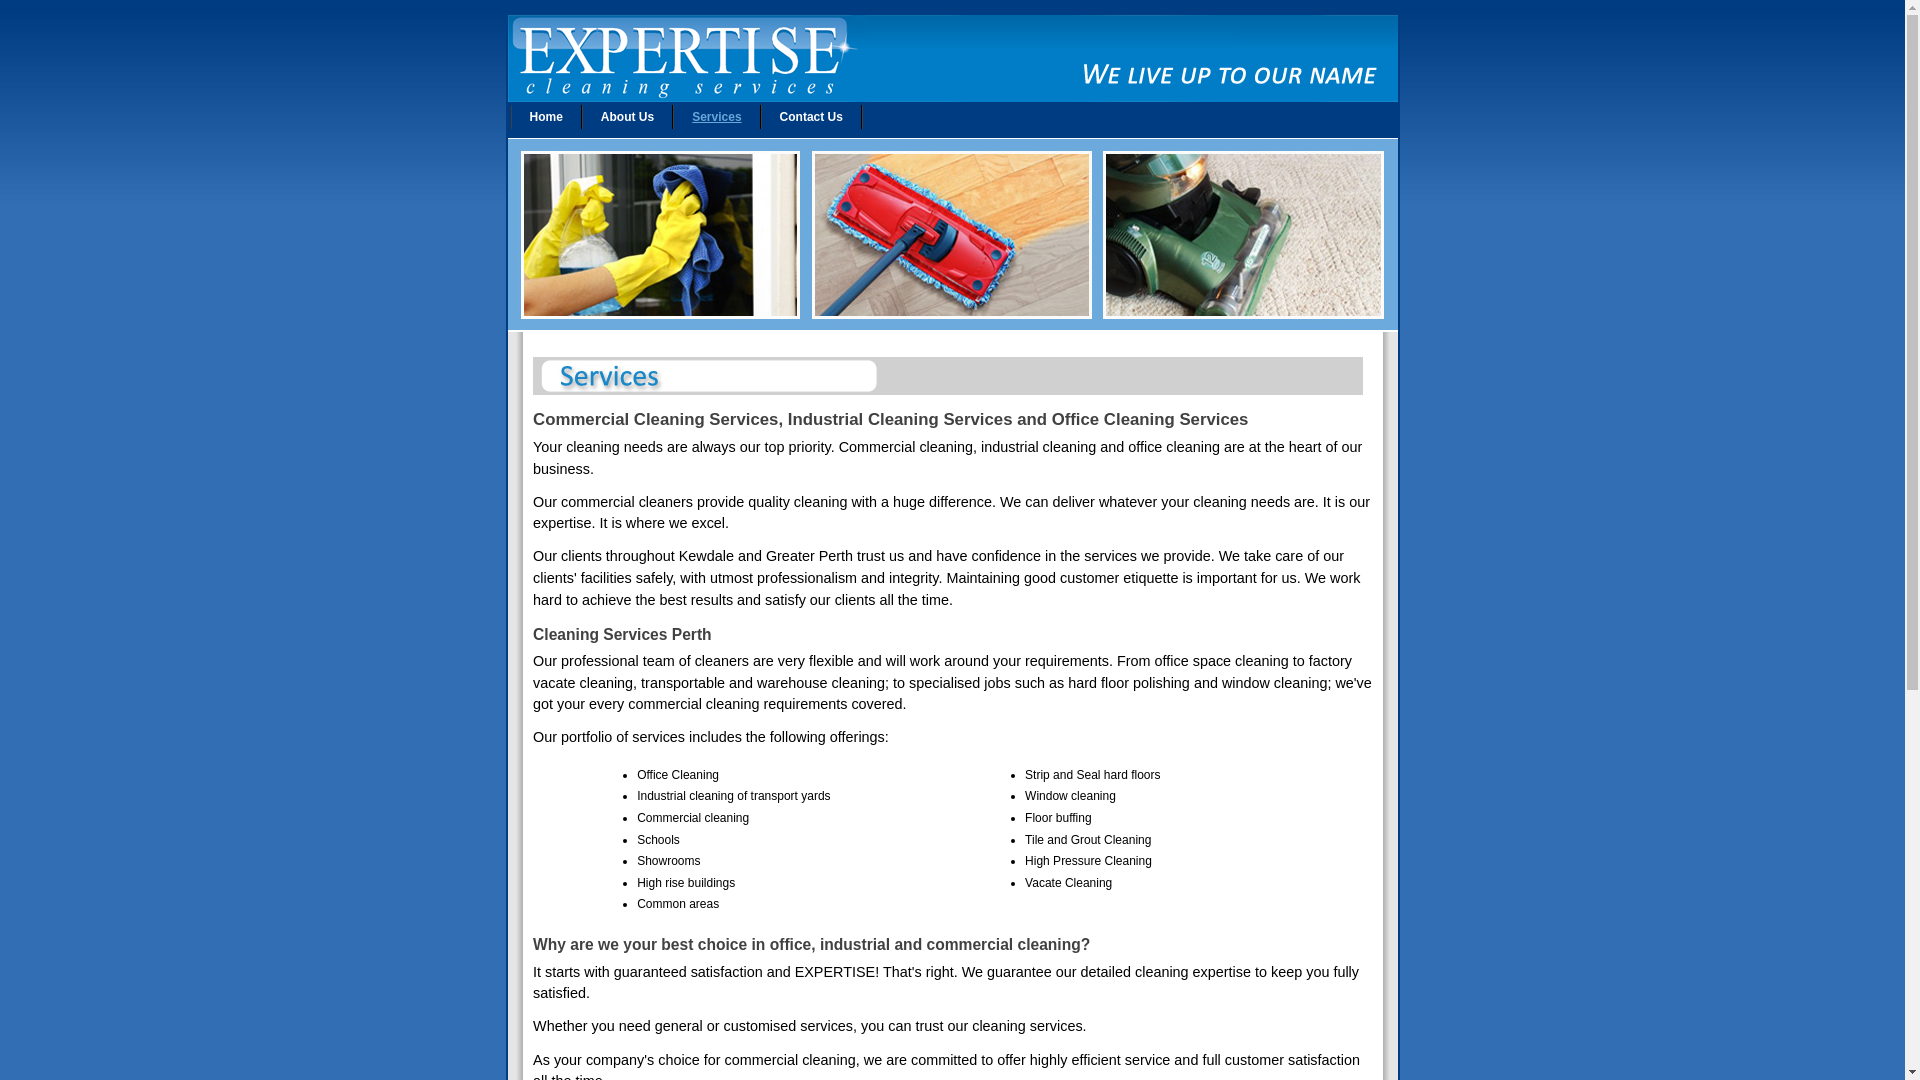 Image resolution: width=1920 pixels, height=1080 pixels. I want to click on About Us, so click(628, 117).